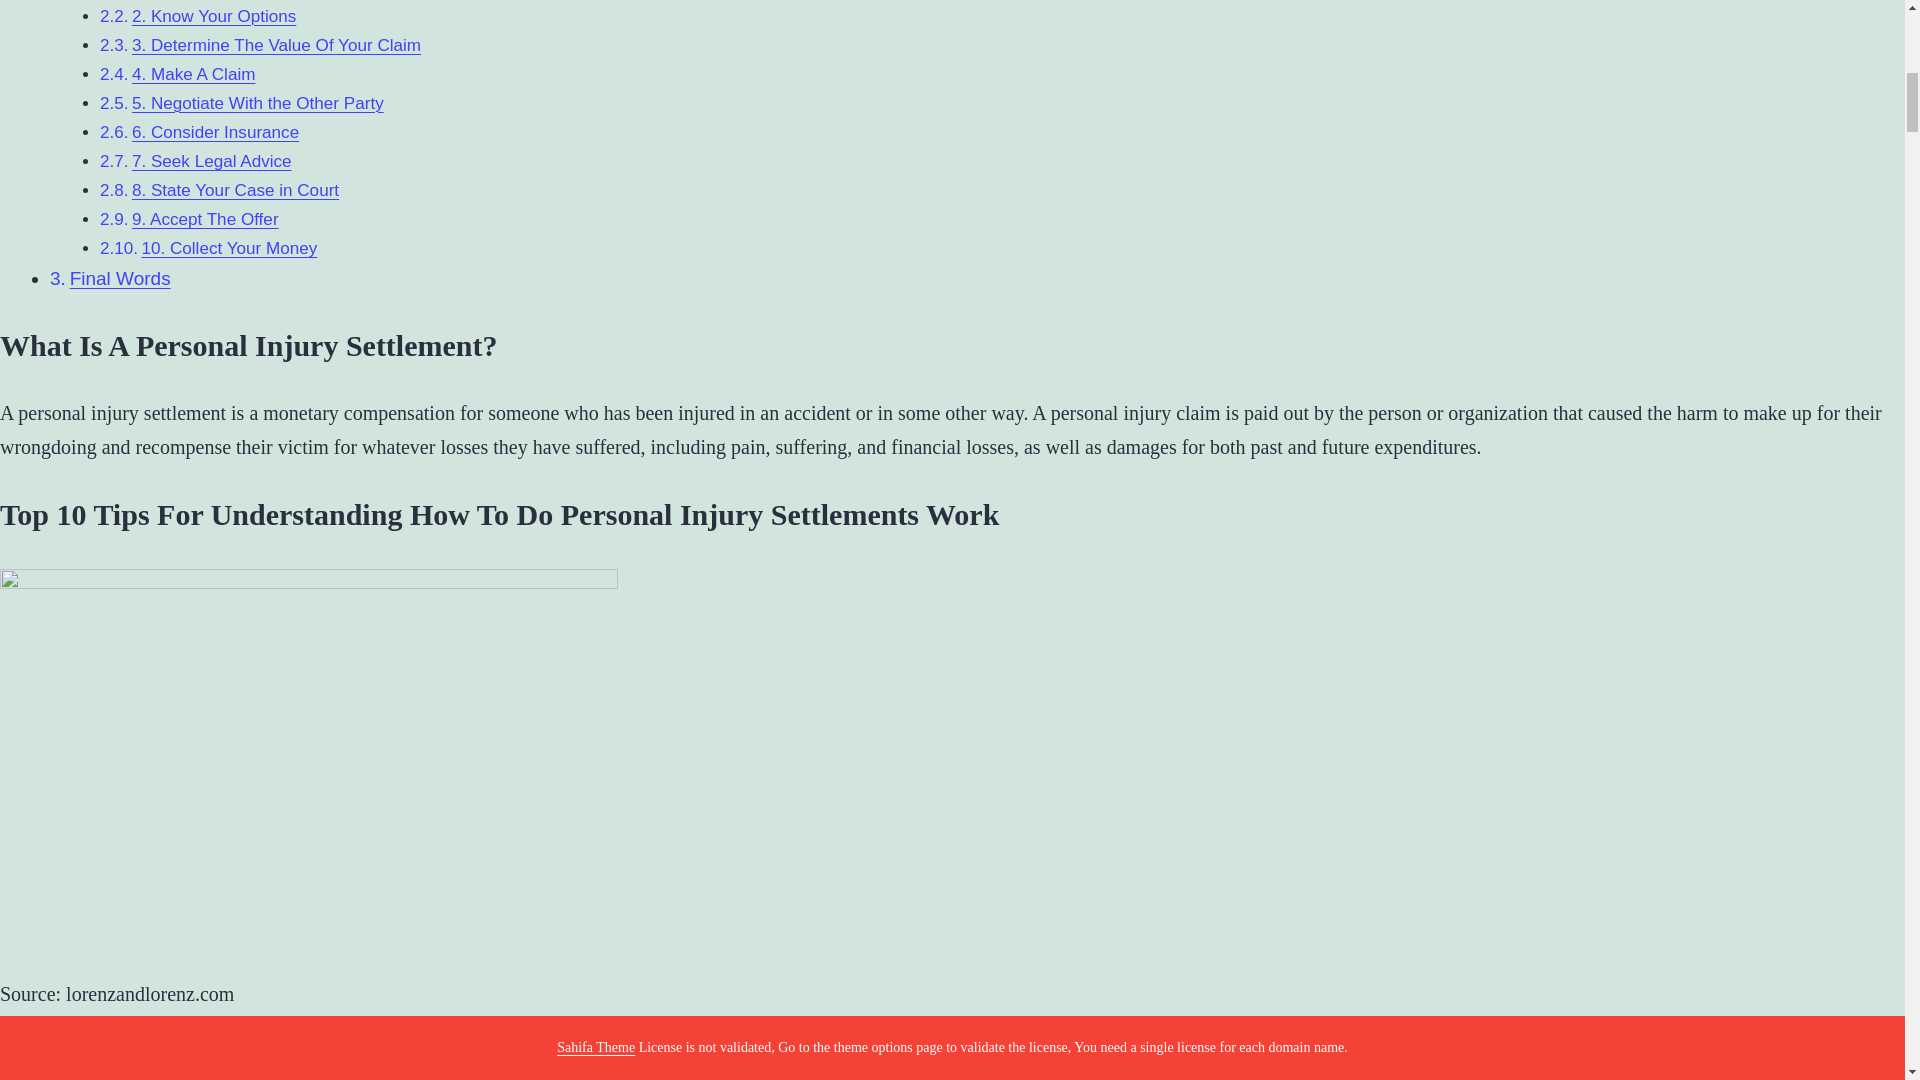 This screenshot has height=1080, width=1920. I want to click on 5. Negotiate With the Other Party, so click(258, 103).